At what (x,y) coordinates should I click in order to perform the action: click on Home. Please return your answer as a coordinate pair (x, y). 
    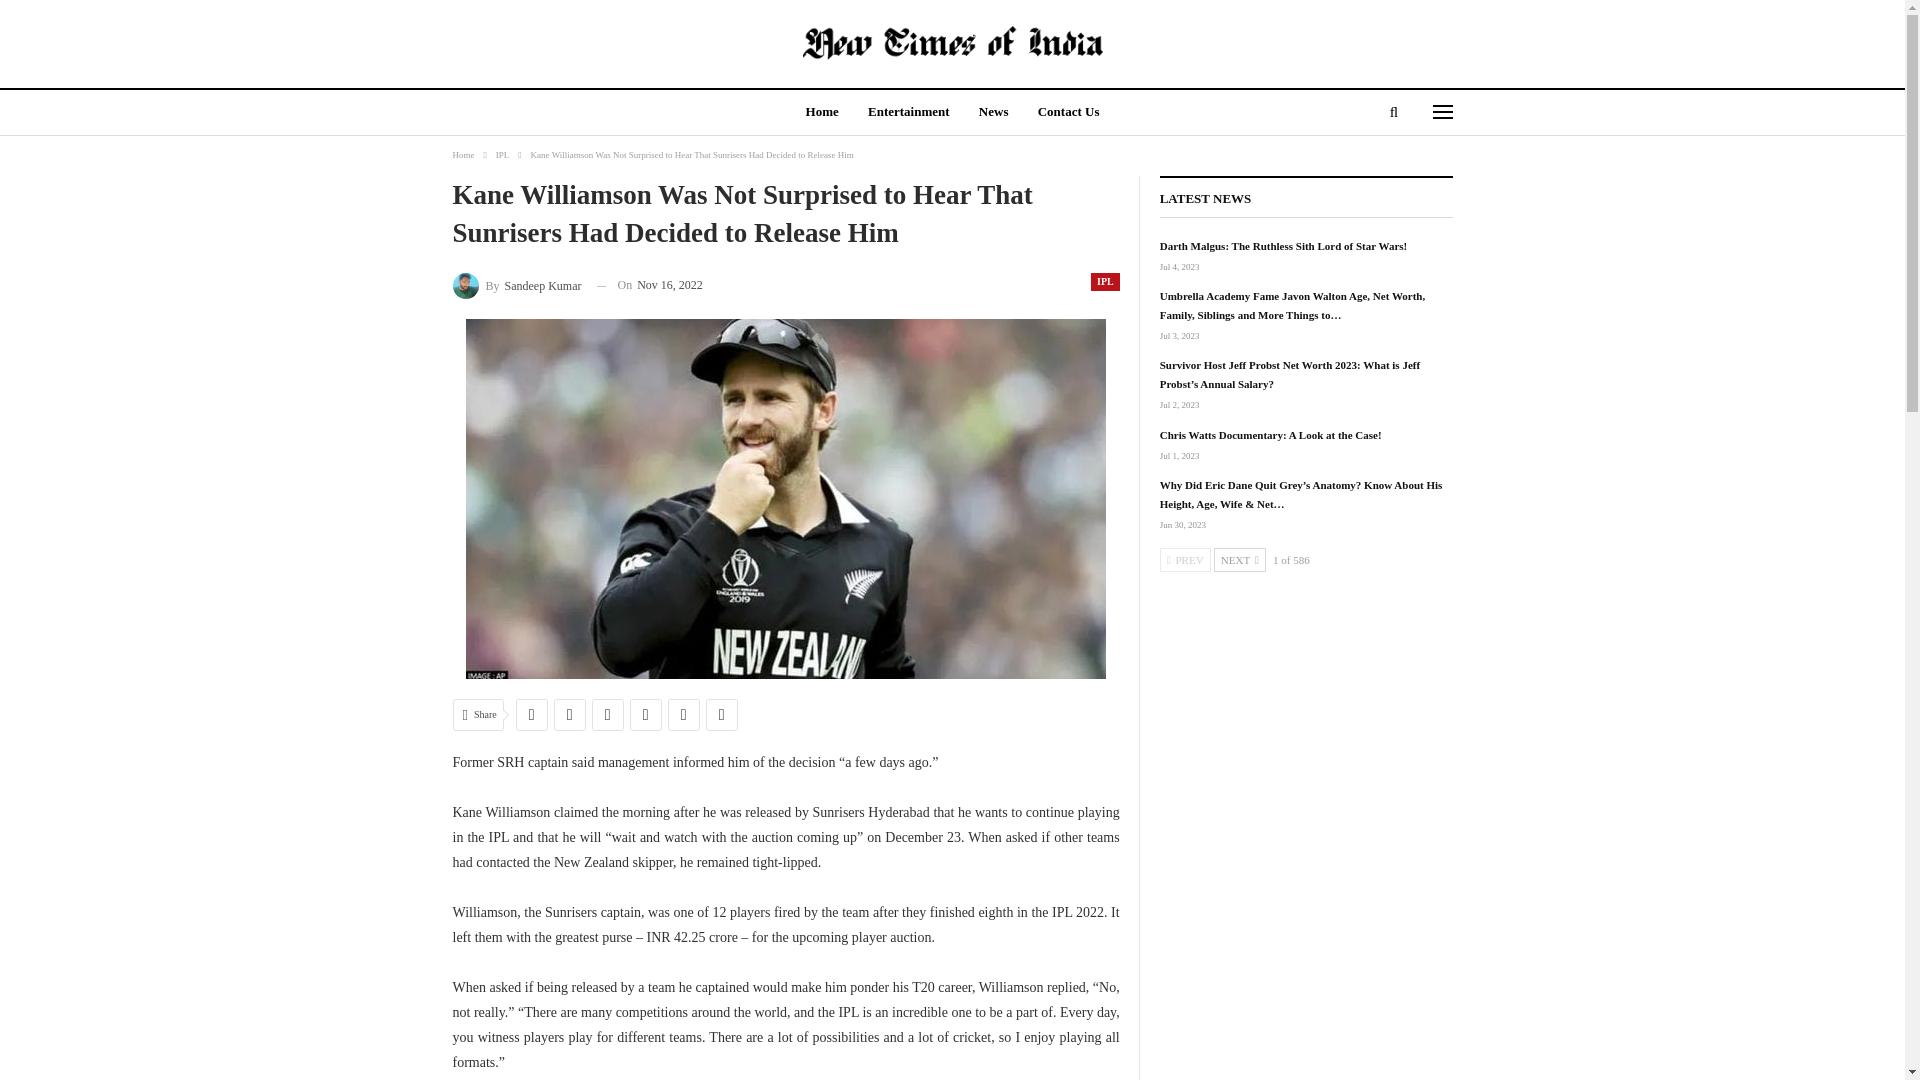
    Looking at the image, I should click on (822, 113).